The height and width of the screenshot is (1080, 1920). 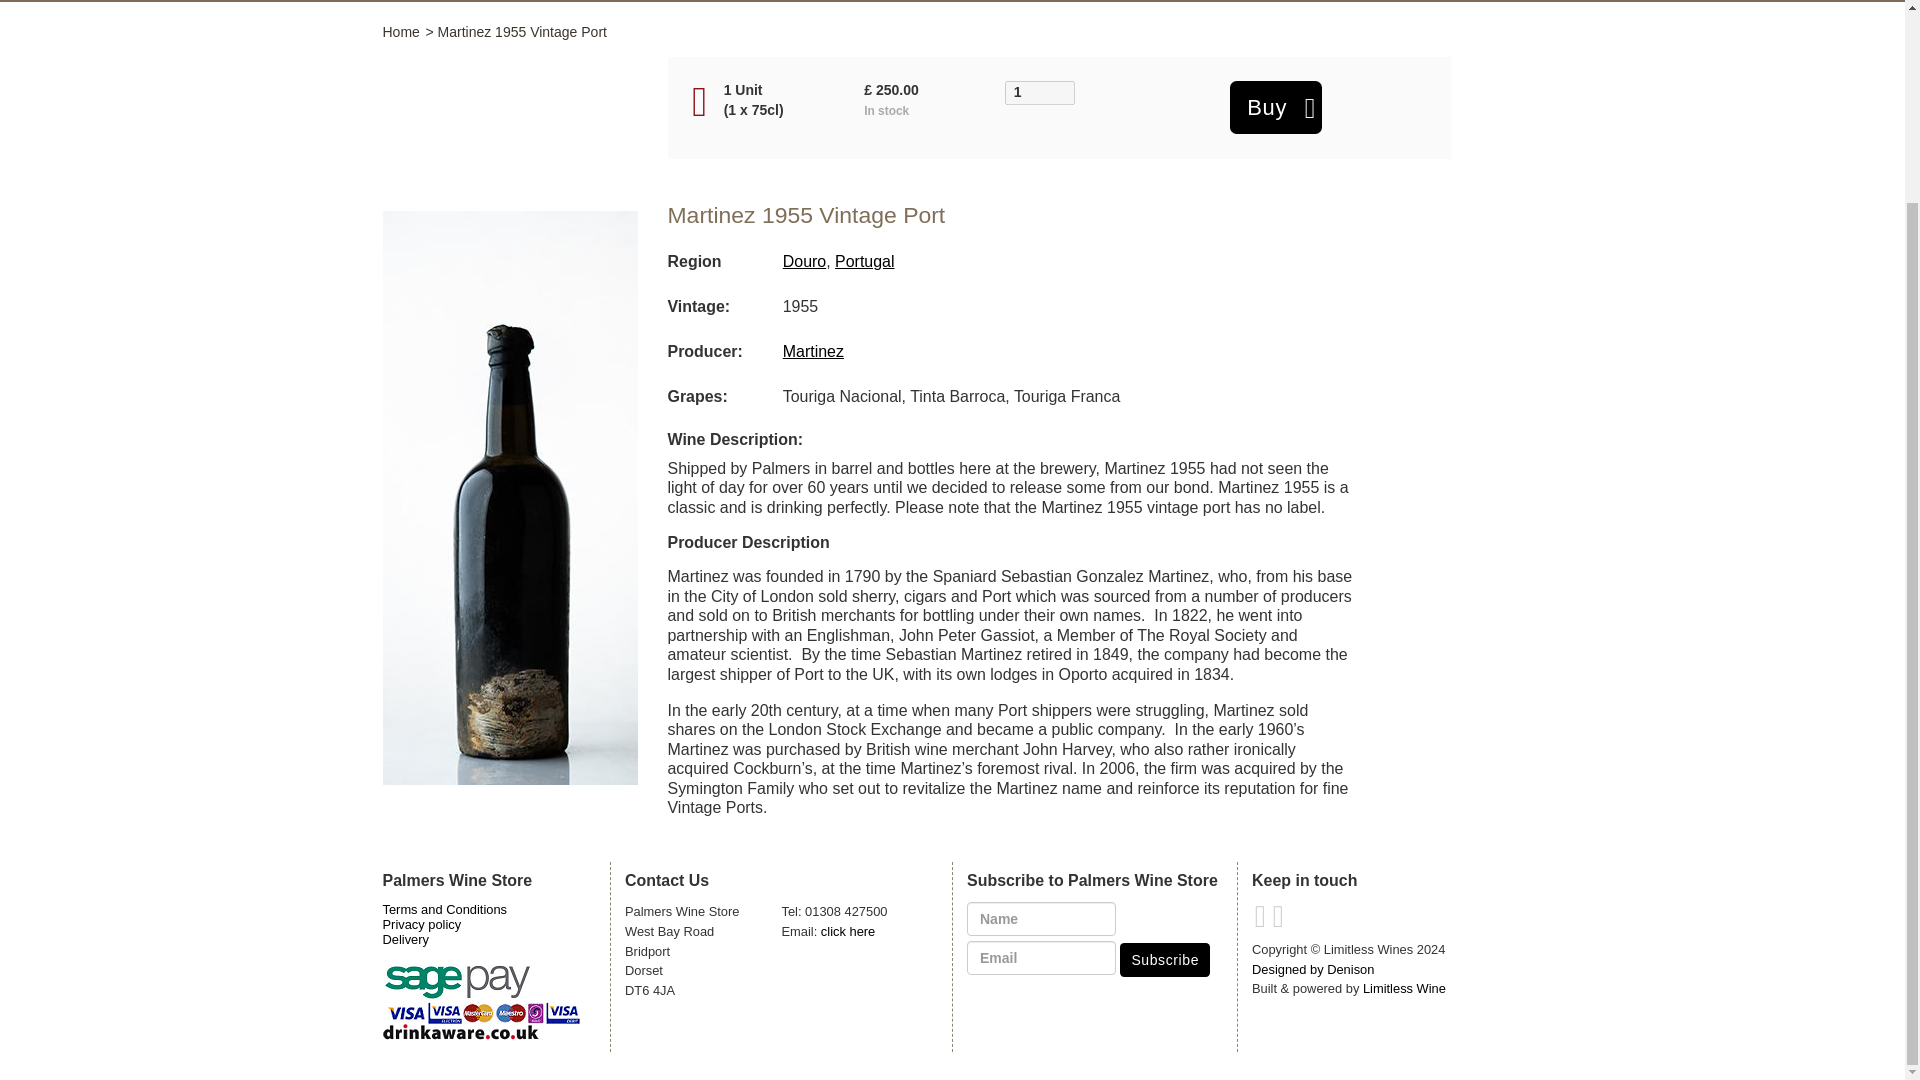 What do you see at coordinates (400, 31) in the screenshot?
I see `Home` at bounding box center [400, 31].